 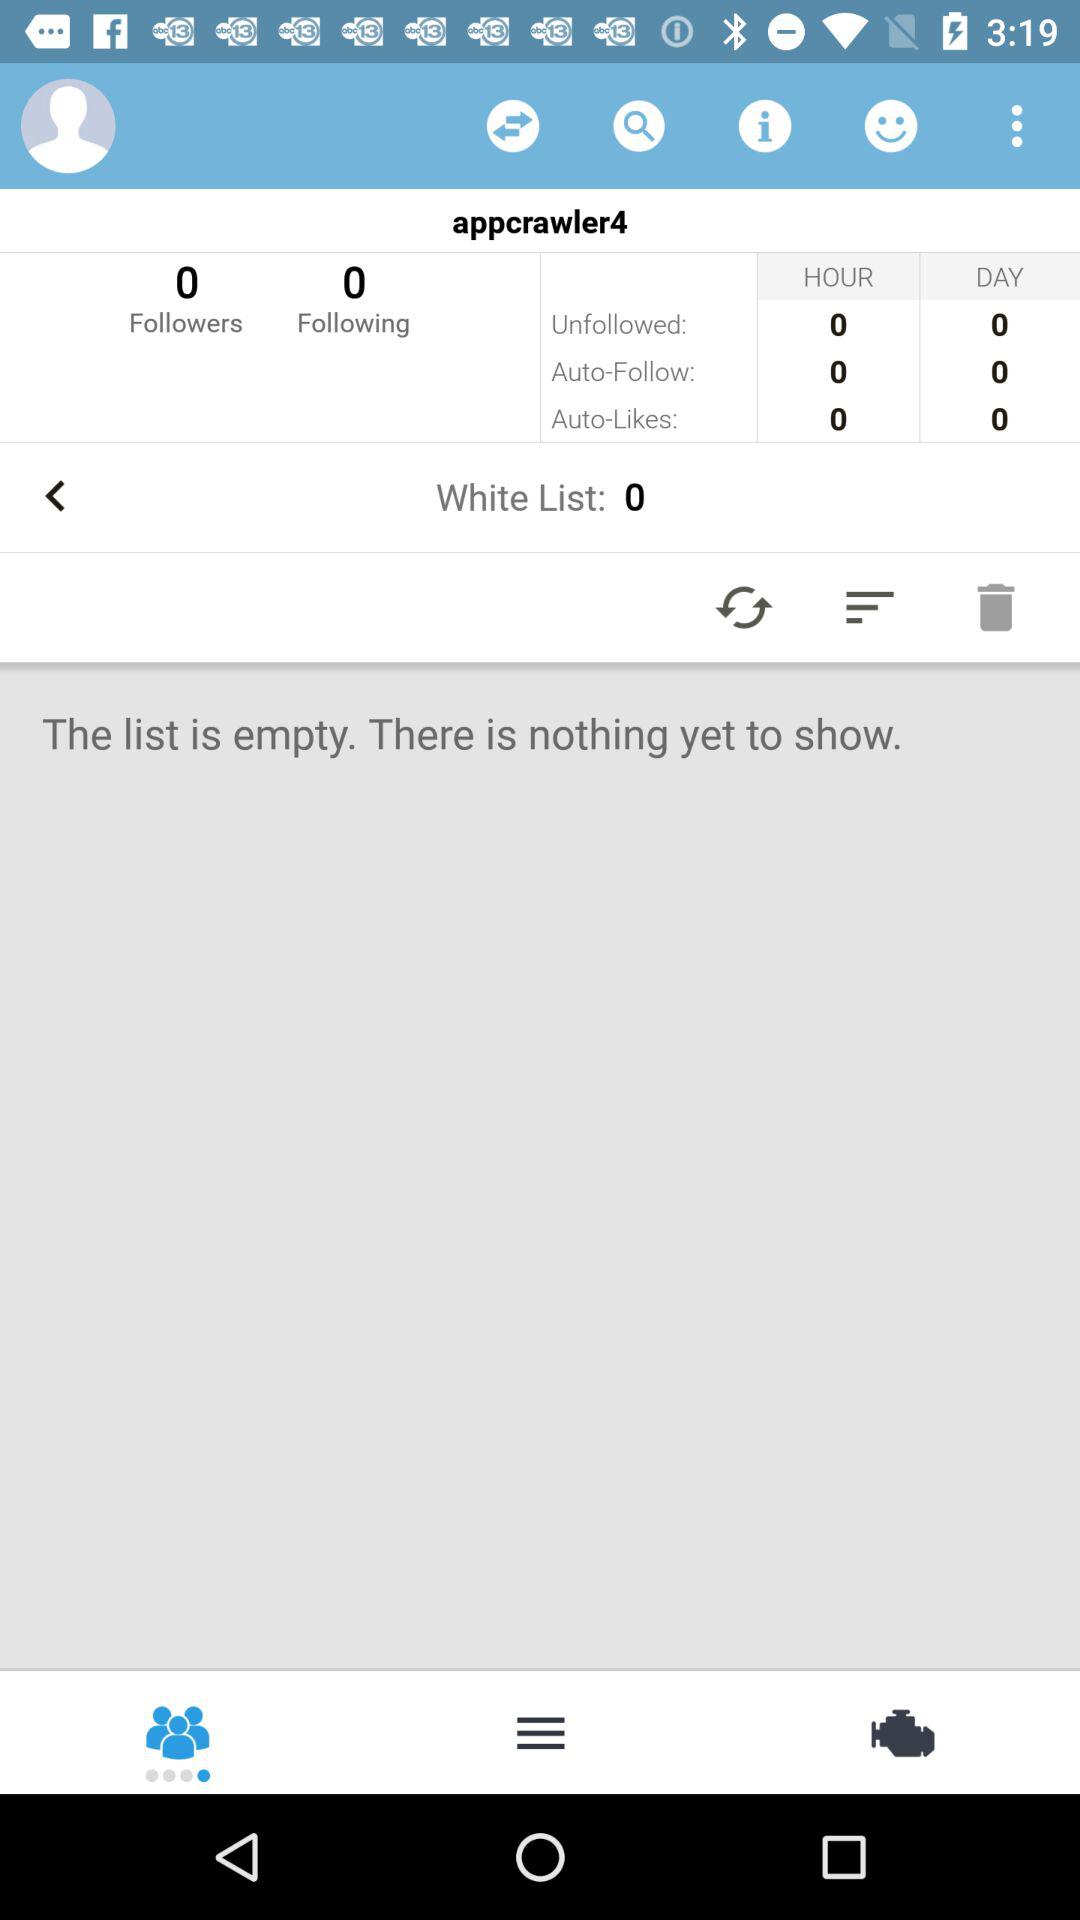 What do you see at coordinates (744, 607) in the screenshot?
I see `refresh list` at bounding box center [744, 607].